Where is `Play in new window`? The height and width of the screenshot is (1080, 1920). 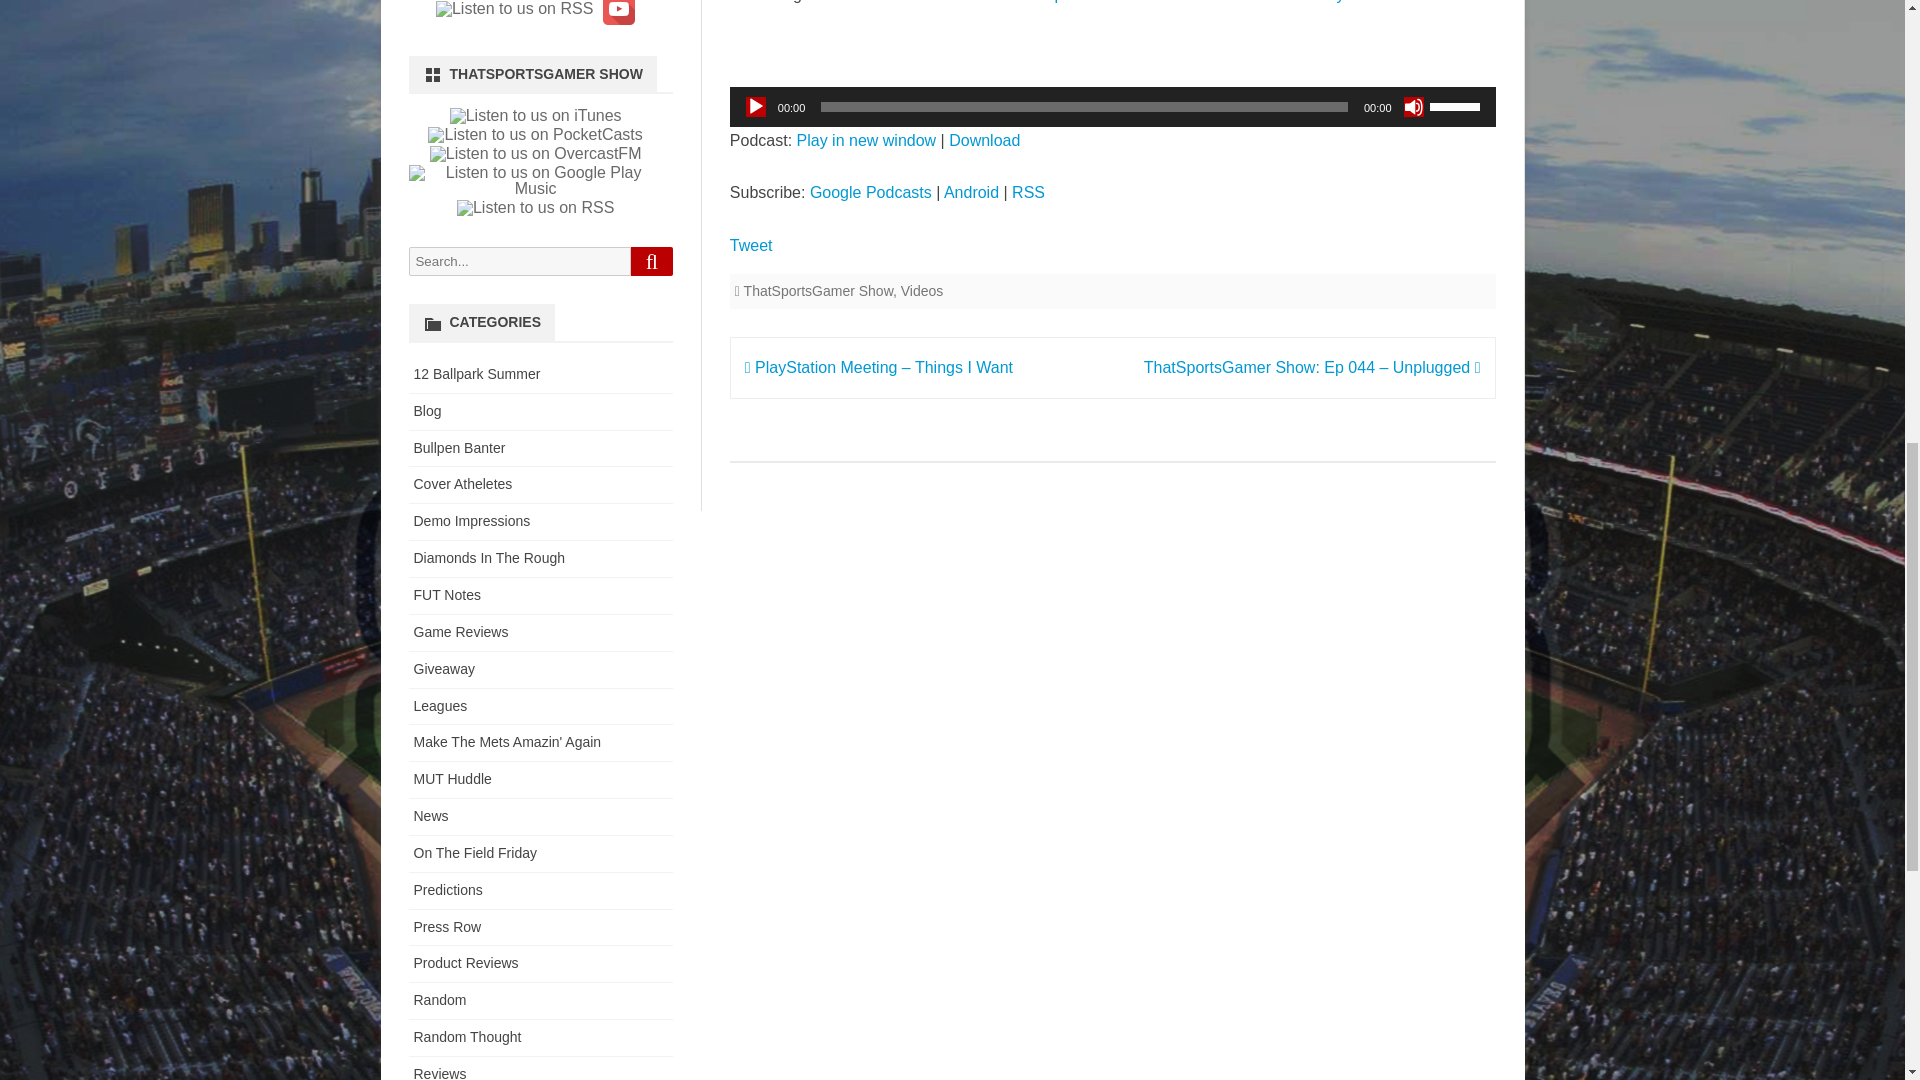 Play in new window is located at coordinates (866, 140).